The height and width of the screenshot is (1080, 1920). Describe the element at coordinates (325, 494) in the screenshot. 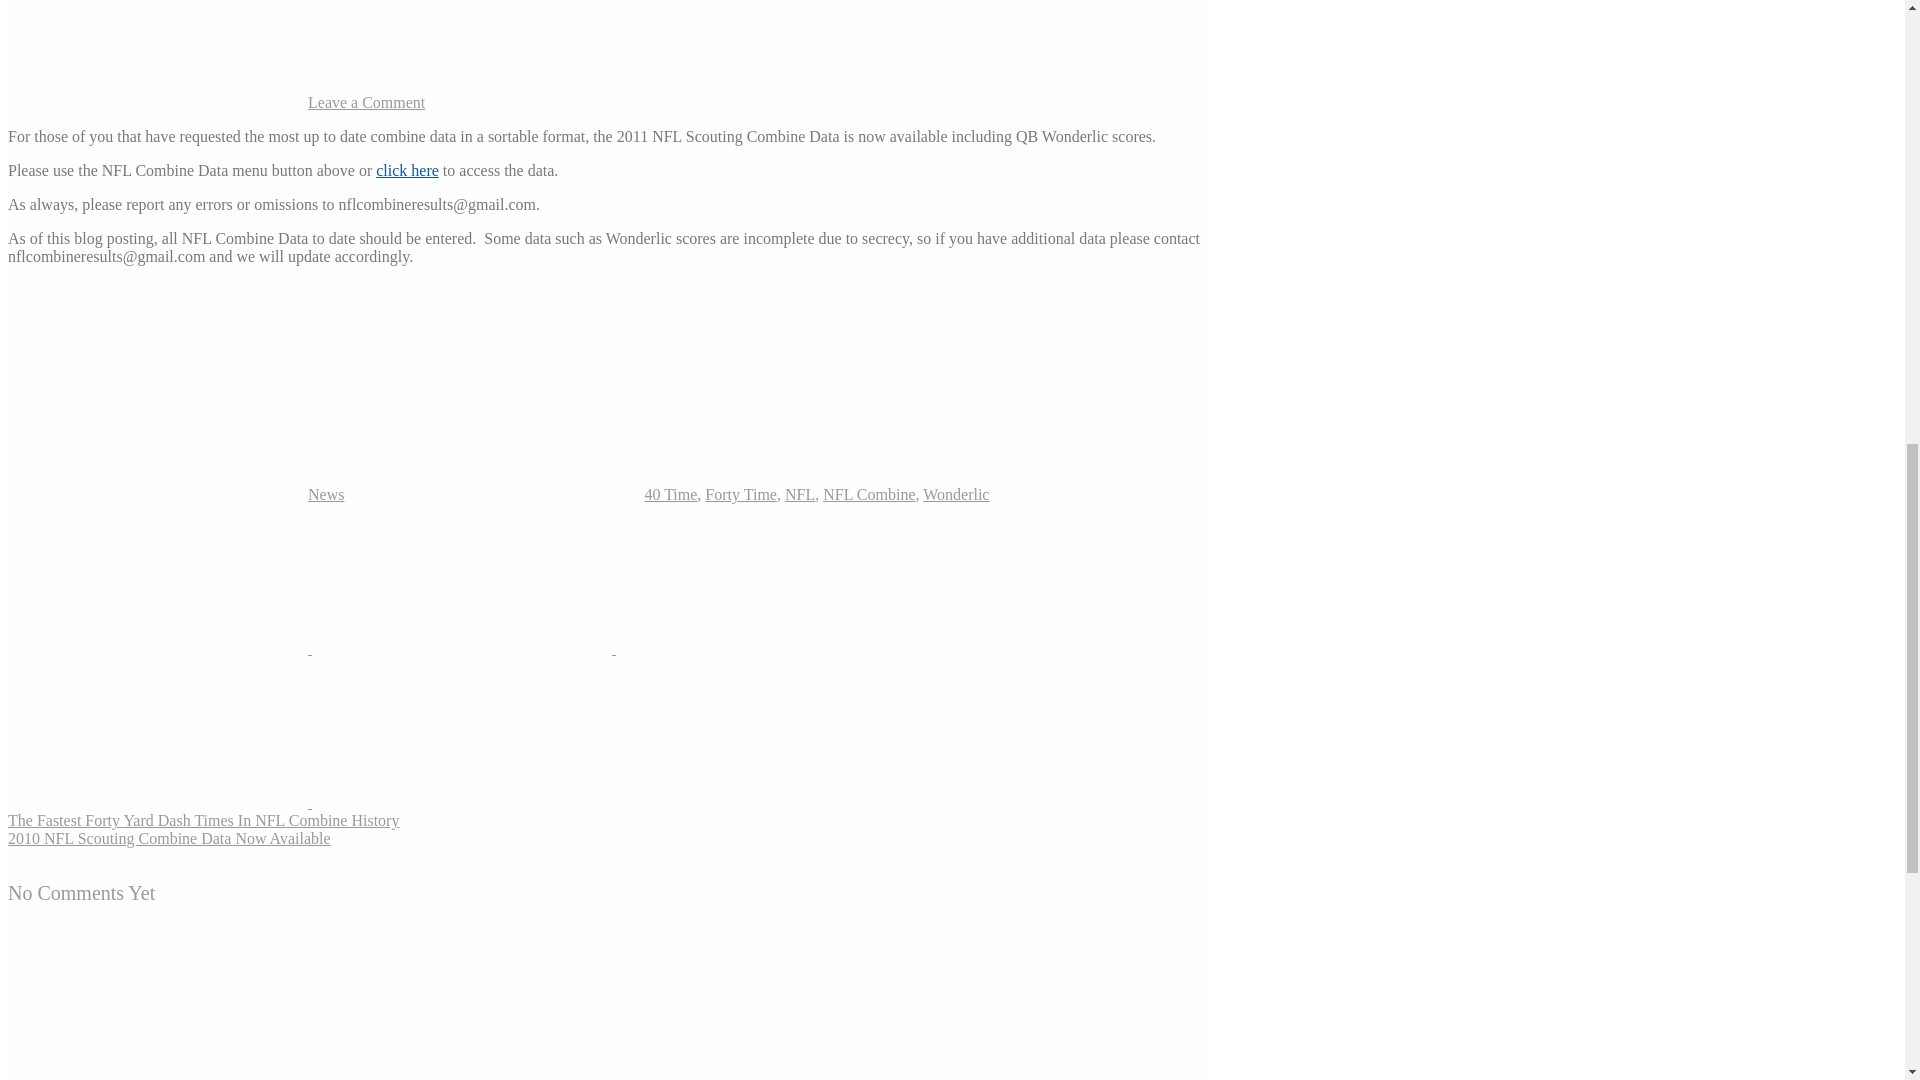

I see `News` at that location.